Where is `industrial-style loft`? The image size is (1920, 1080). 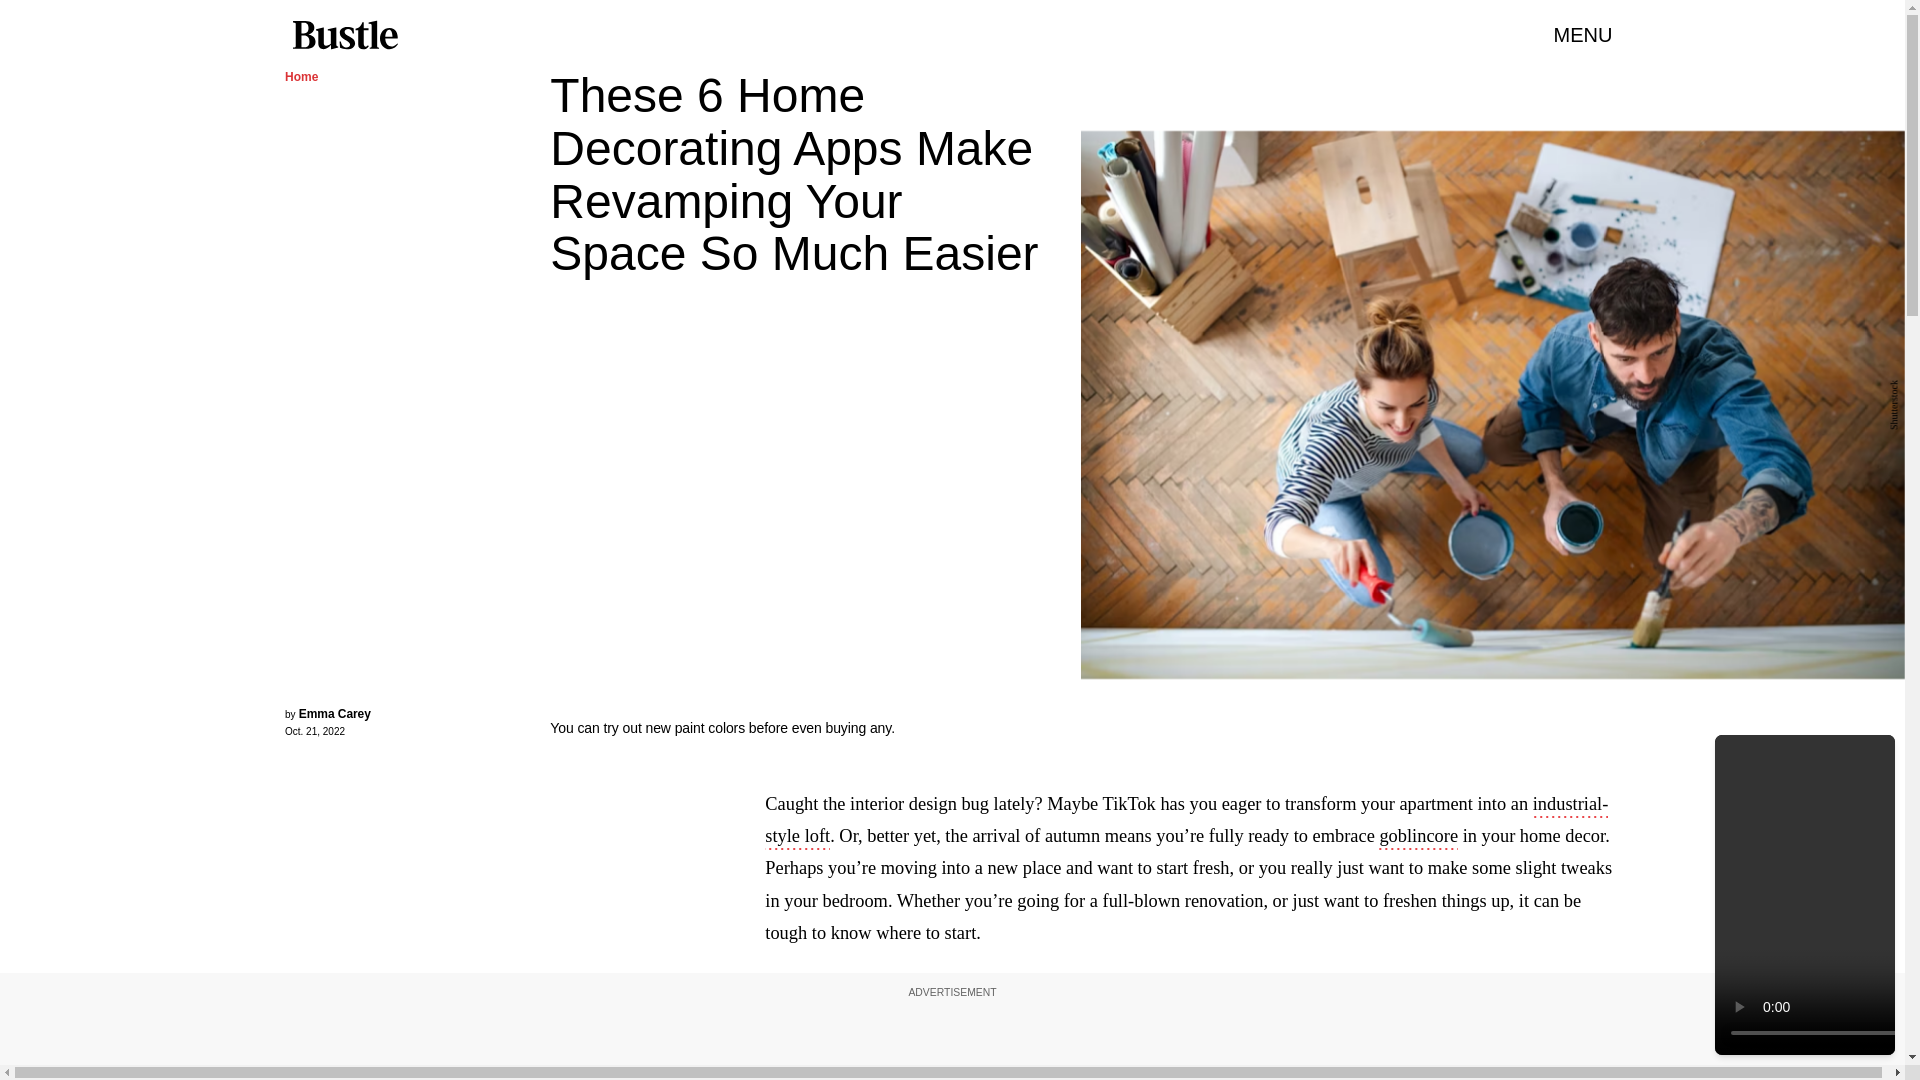
industrial-style loft is located at coordinates (1186, 821).